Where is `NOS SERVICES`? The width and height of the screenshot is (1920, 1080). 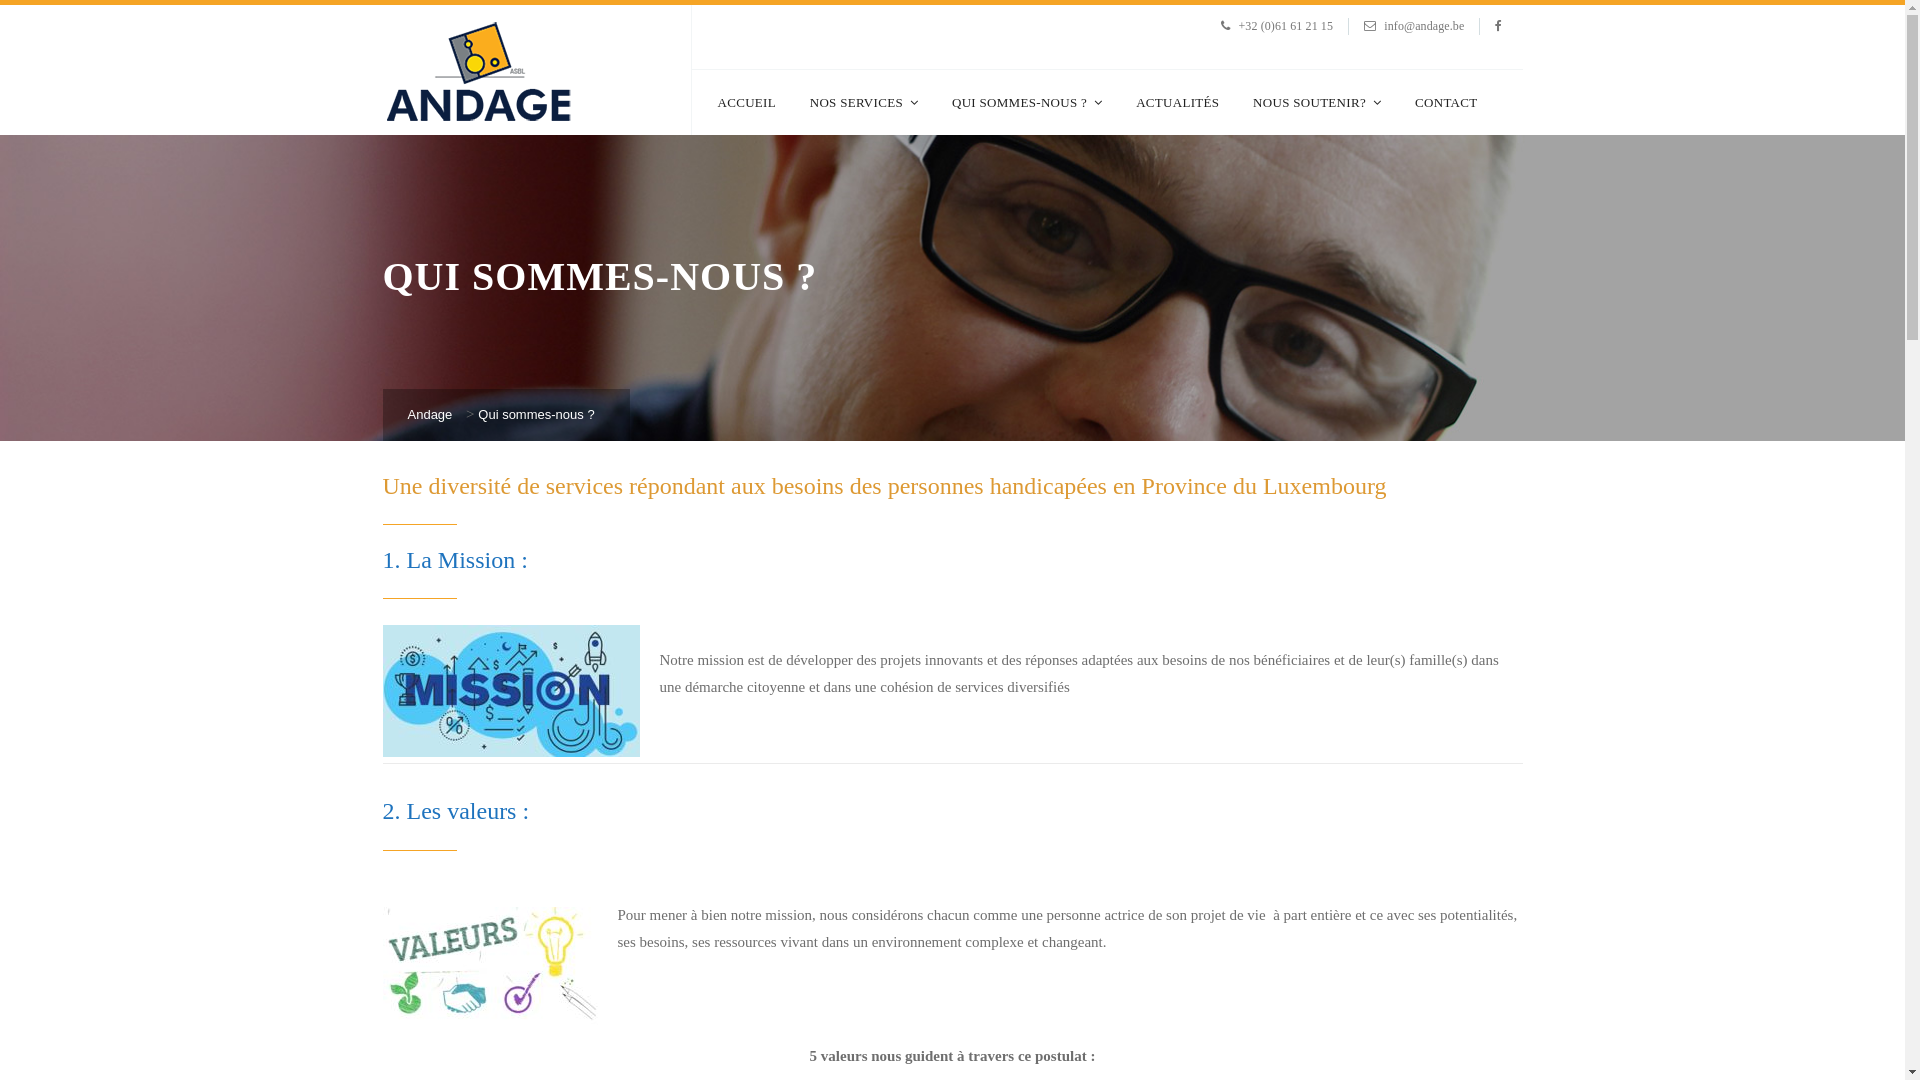
NOS SERVICES is located at coordinates (864, 102).